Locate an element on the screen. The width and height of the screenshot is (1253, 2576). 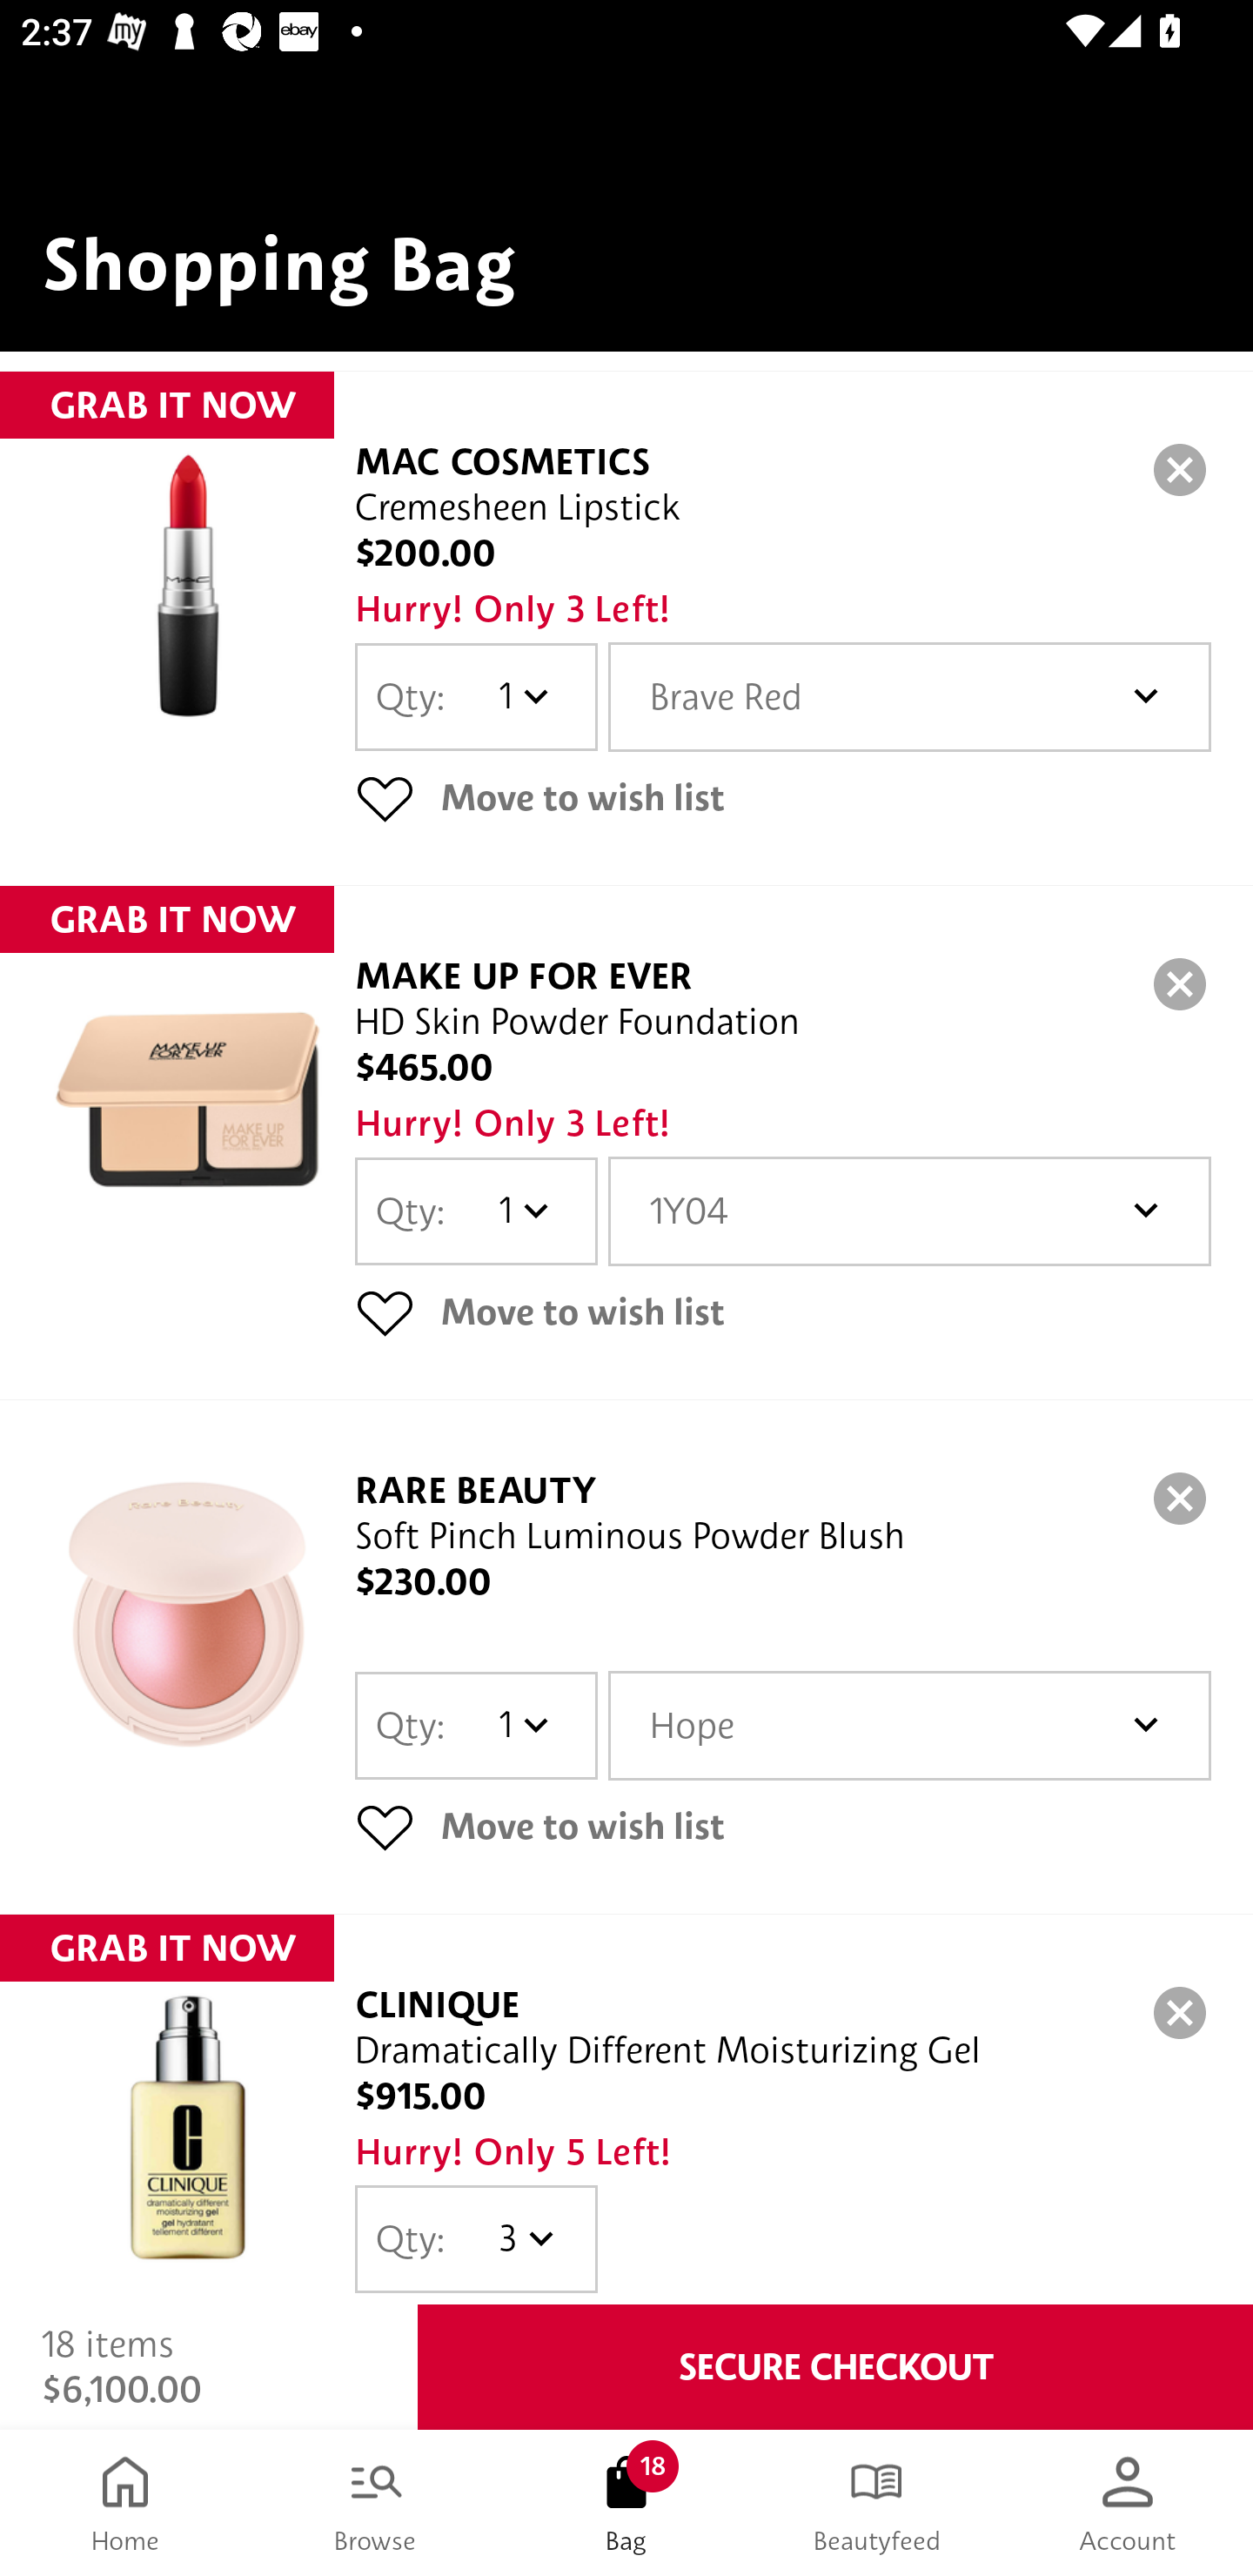
SECURE CHECKOUT is located at coordinates (835, 2367).